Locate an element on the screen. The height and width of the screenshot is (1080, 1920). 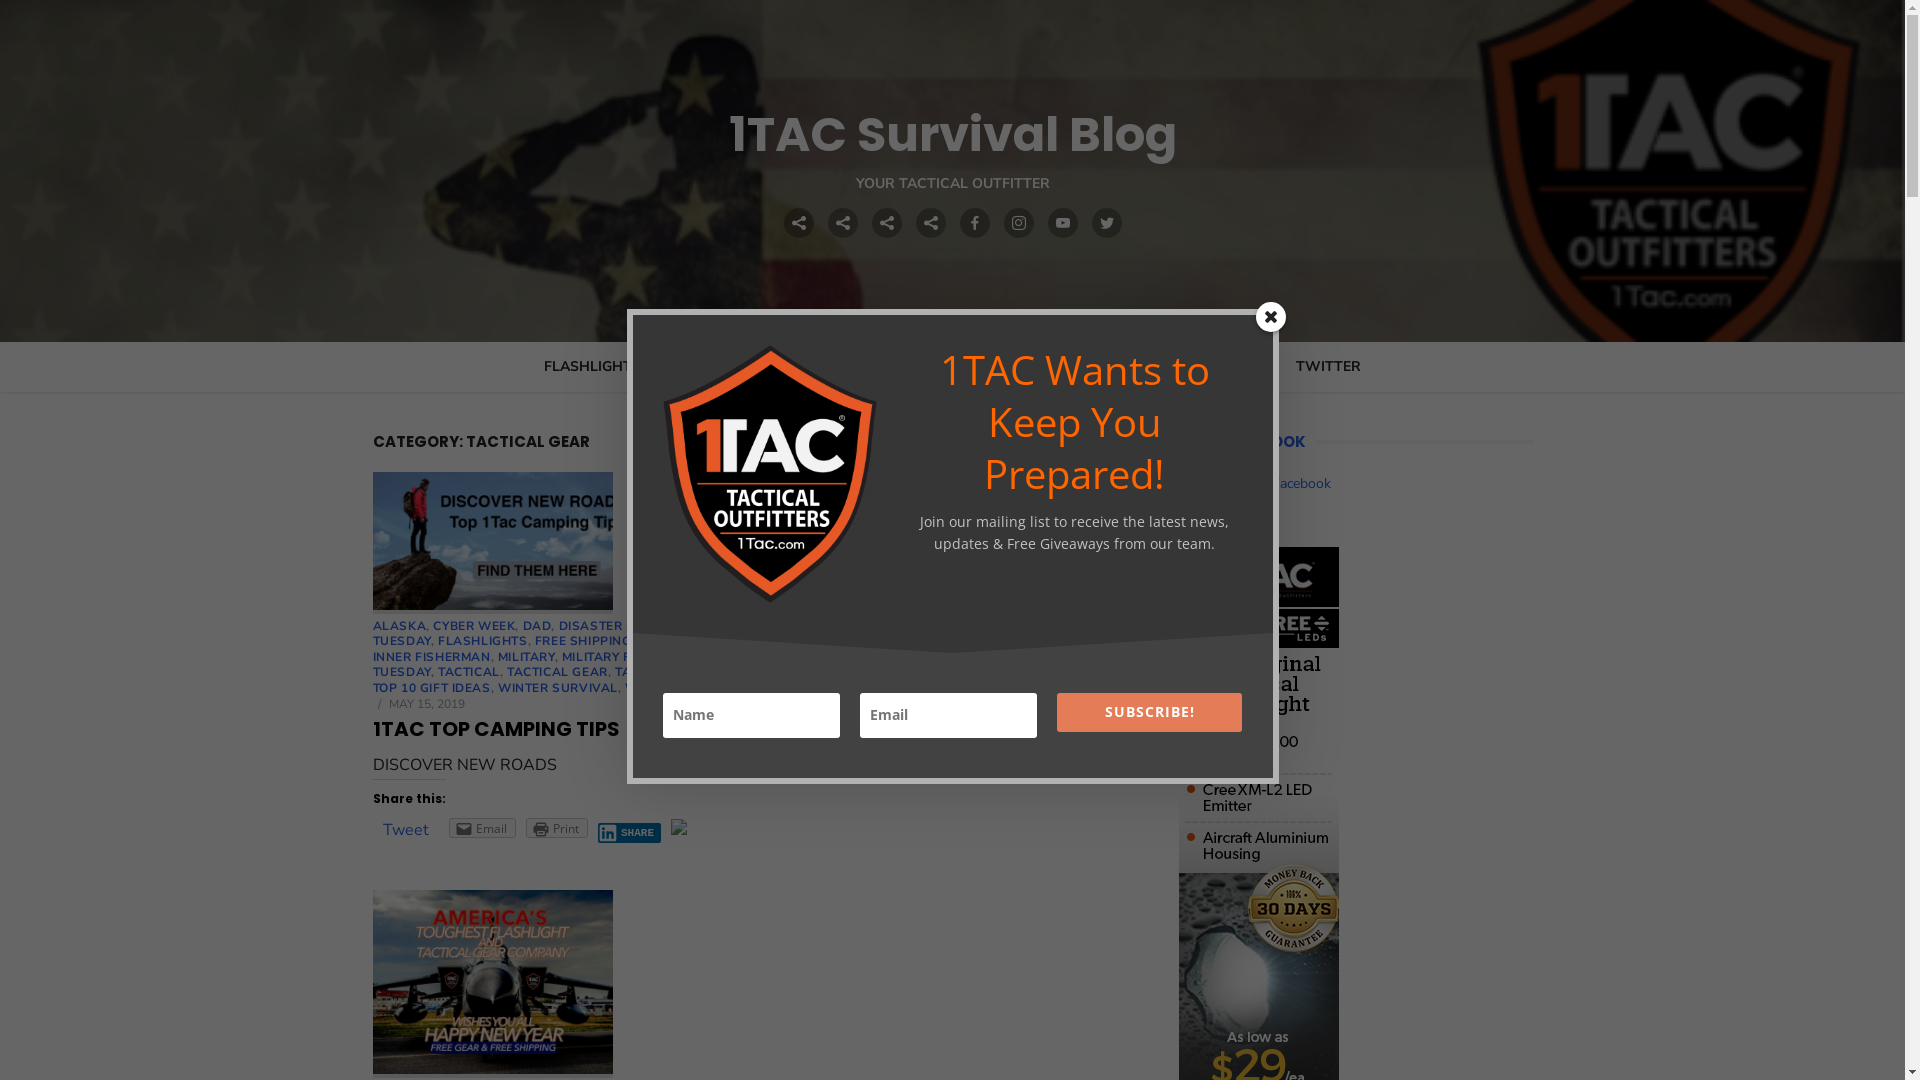
TC1200 PRO FLASHLIGHT is located at coordinates (1033, 672).